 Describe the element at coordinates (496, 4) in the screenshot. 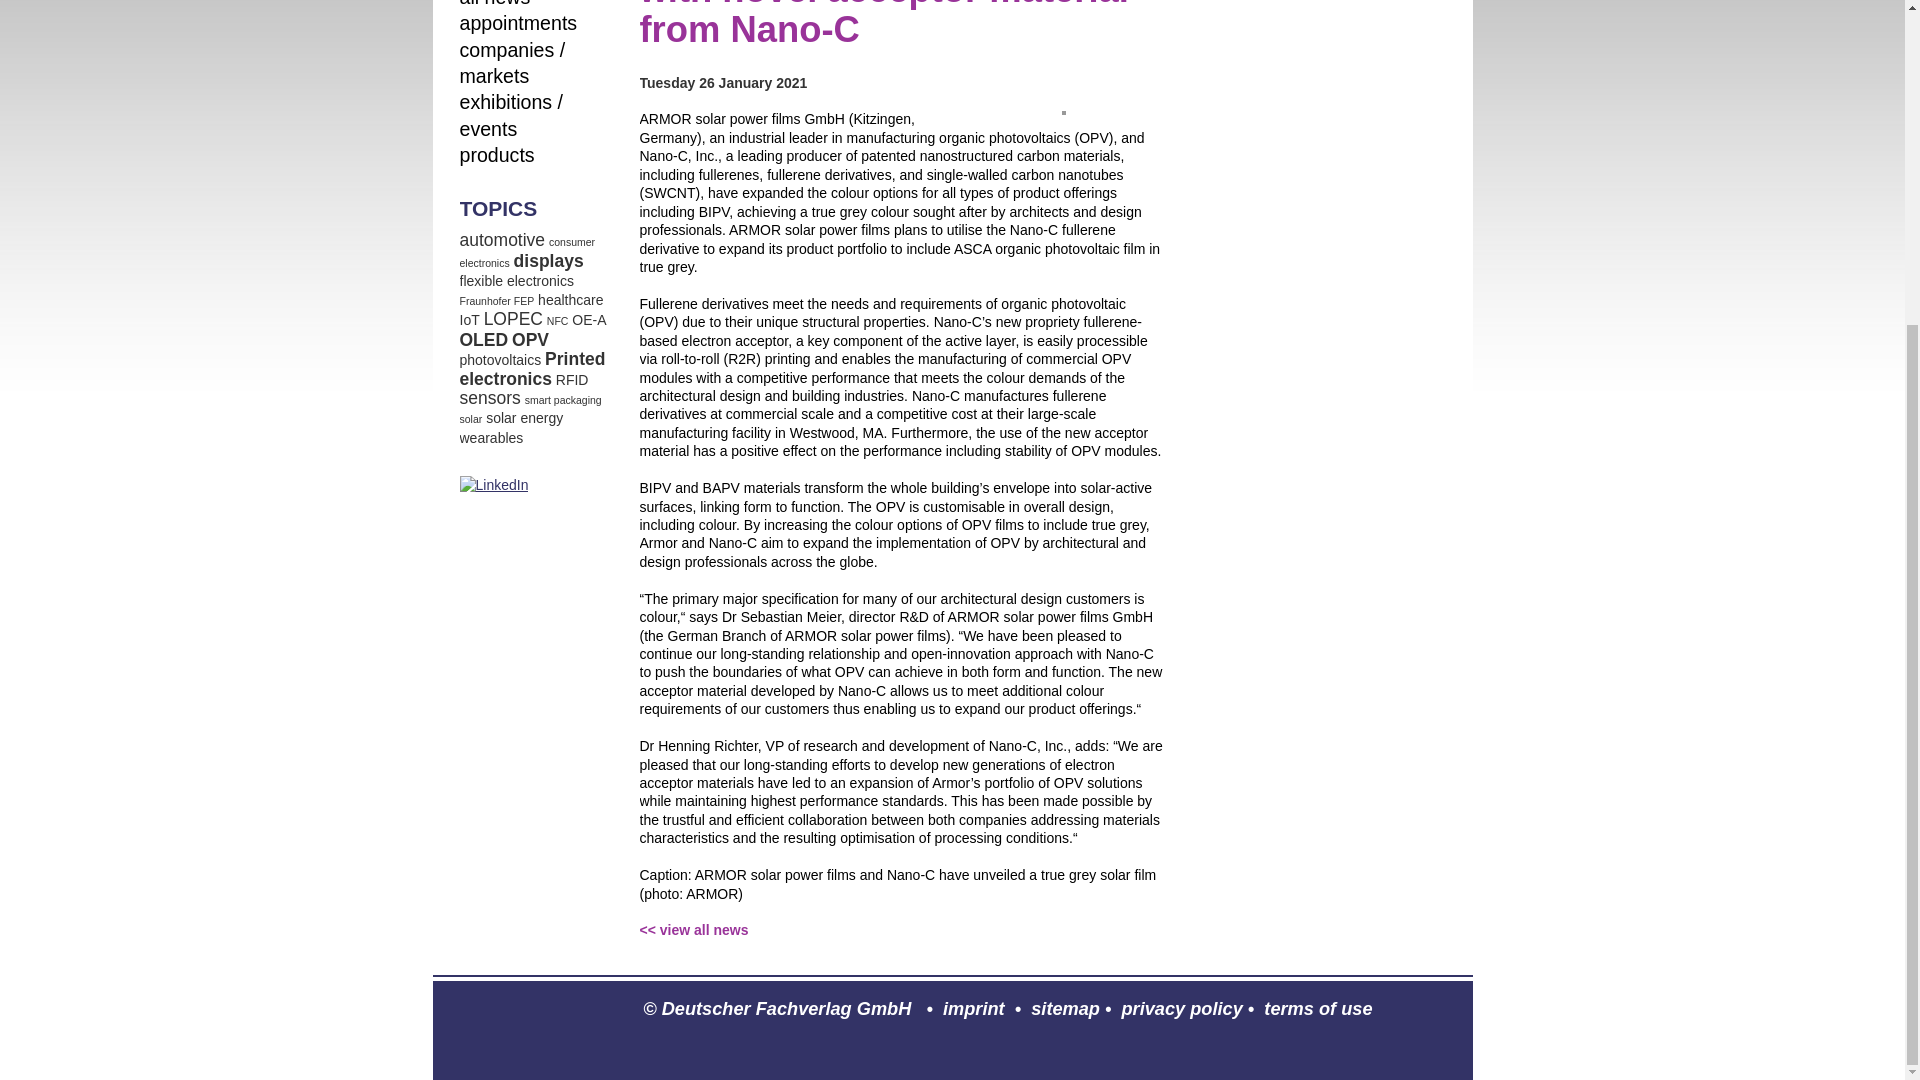

I see `all news` at that location.